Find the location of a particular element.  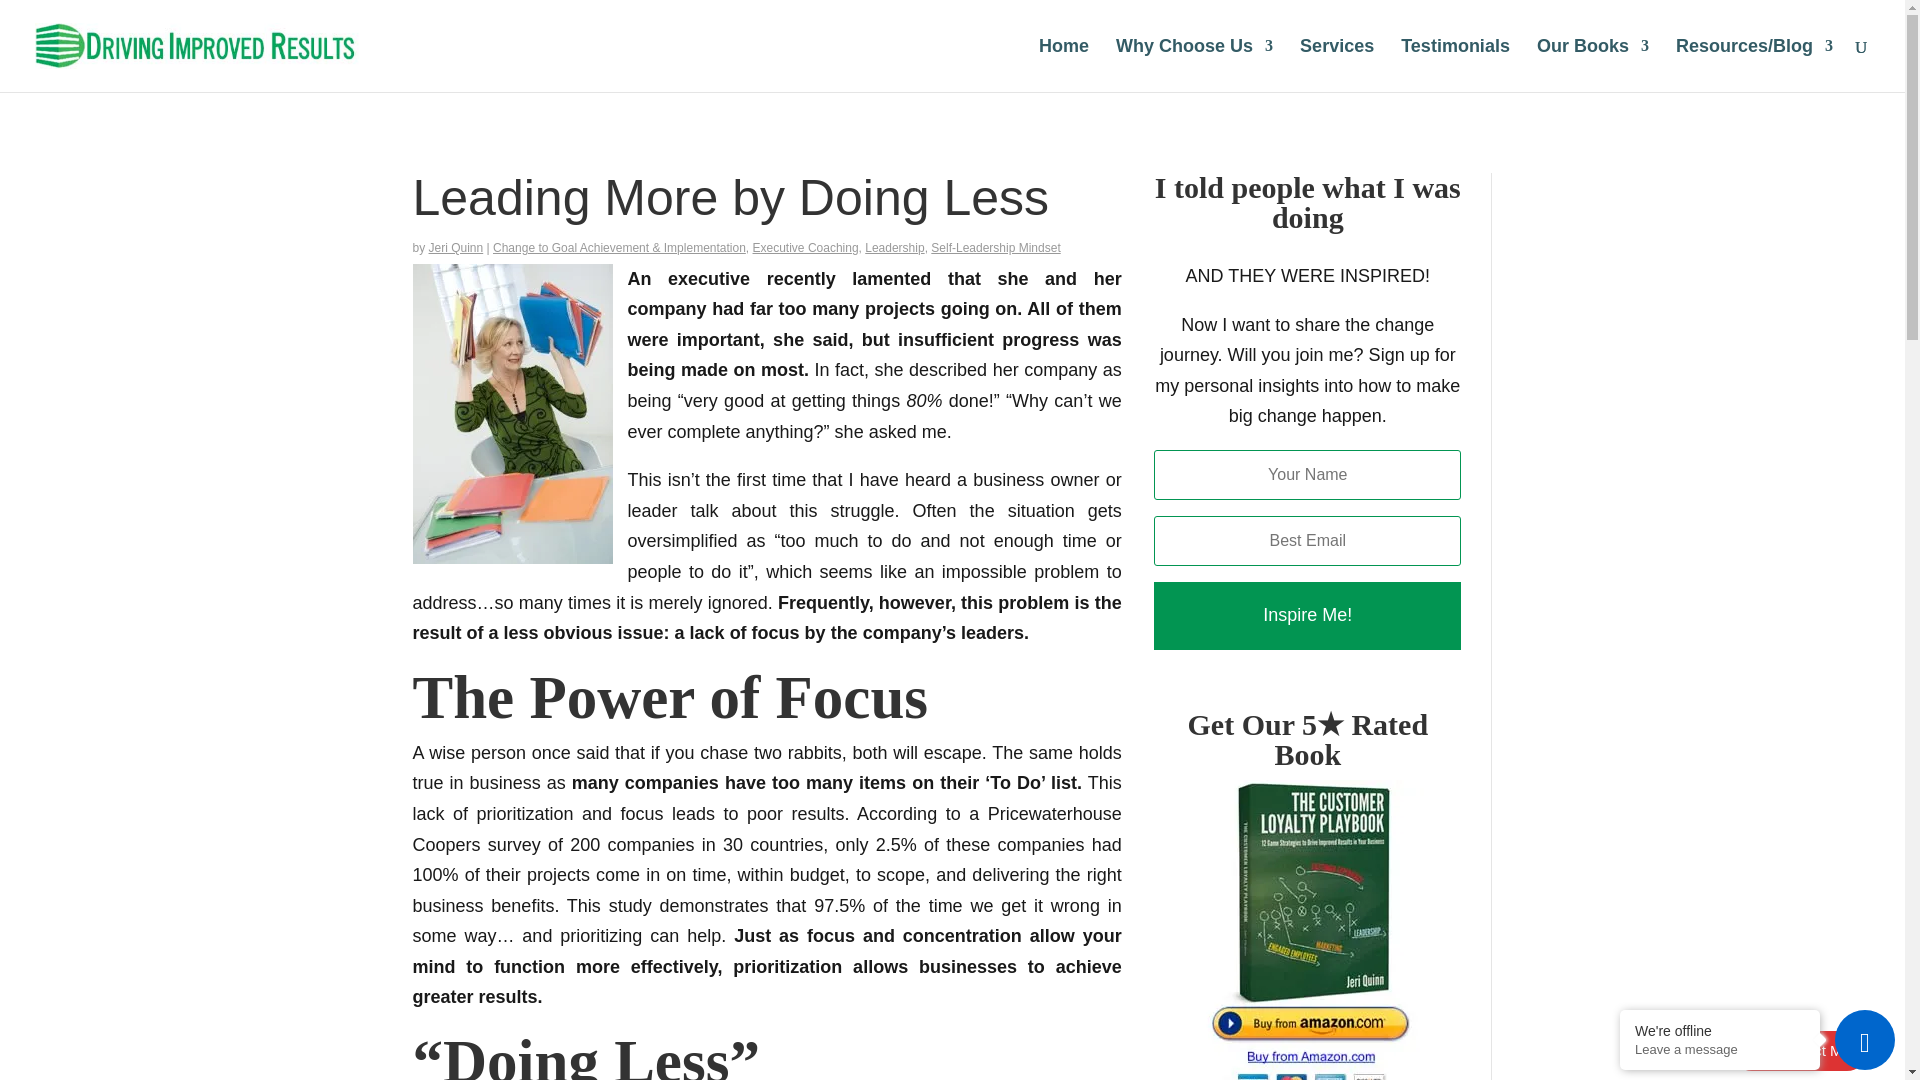

Why Choose Us is located at coordinates (1194, 64).